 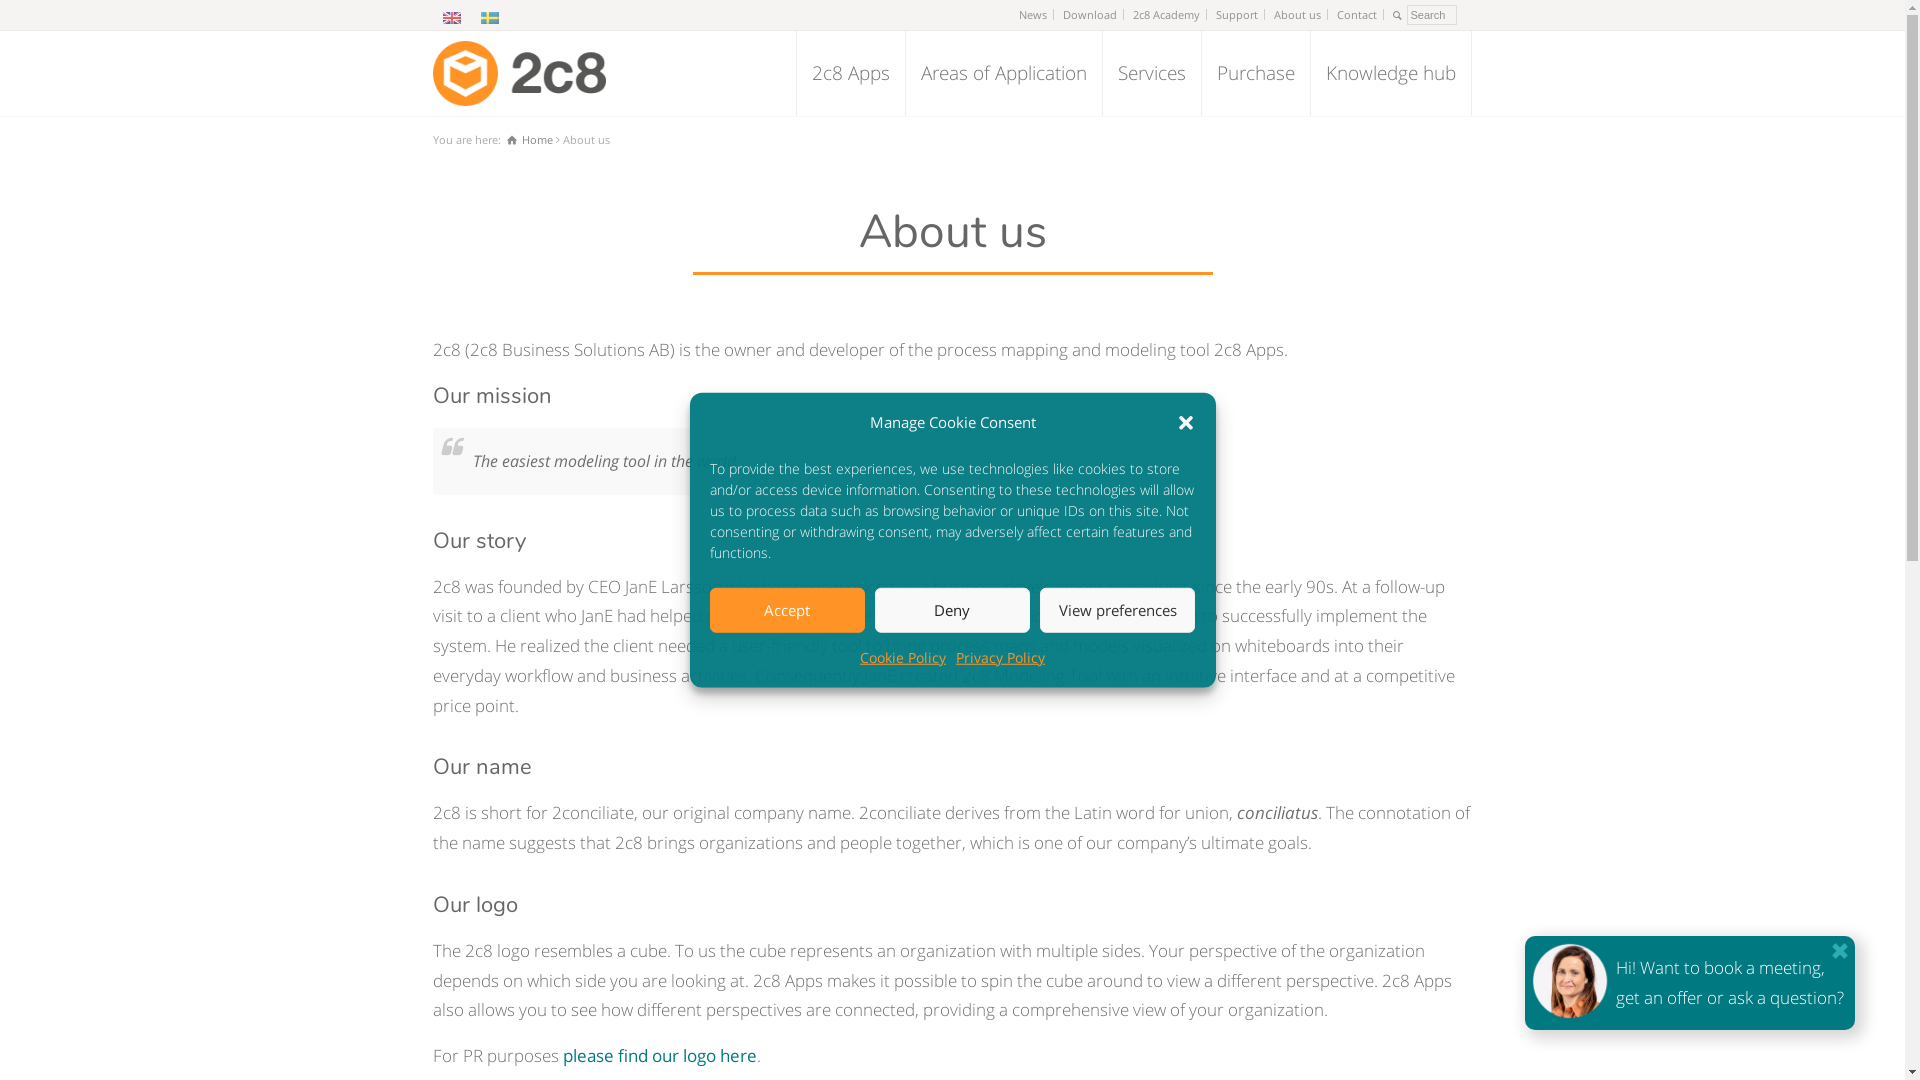 I want to click on please find our logo here, so click(x=659, y=1056).